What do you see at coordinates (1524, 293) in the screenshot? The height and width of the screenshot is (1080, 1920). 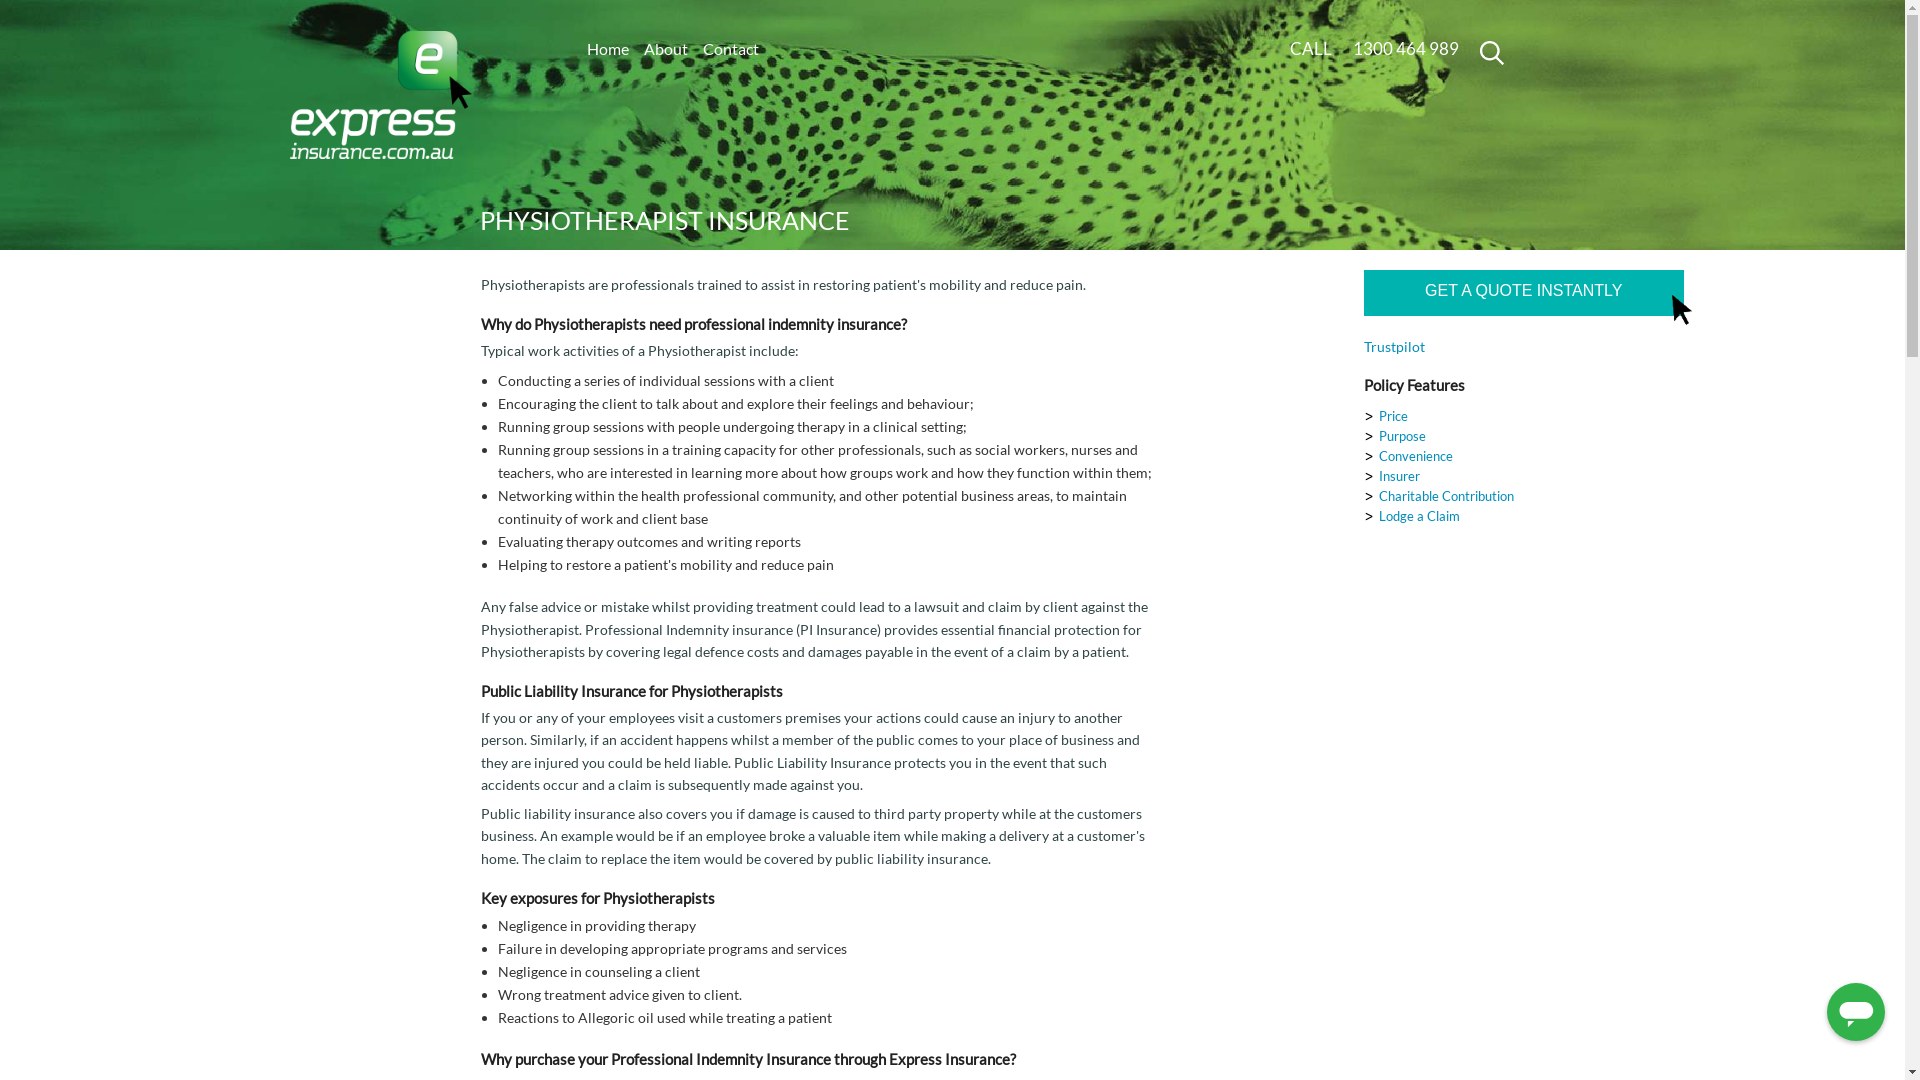 I see `GET A QUOTE INSTANTLY` at bounding box center [1524, 293].